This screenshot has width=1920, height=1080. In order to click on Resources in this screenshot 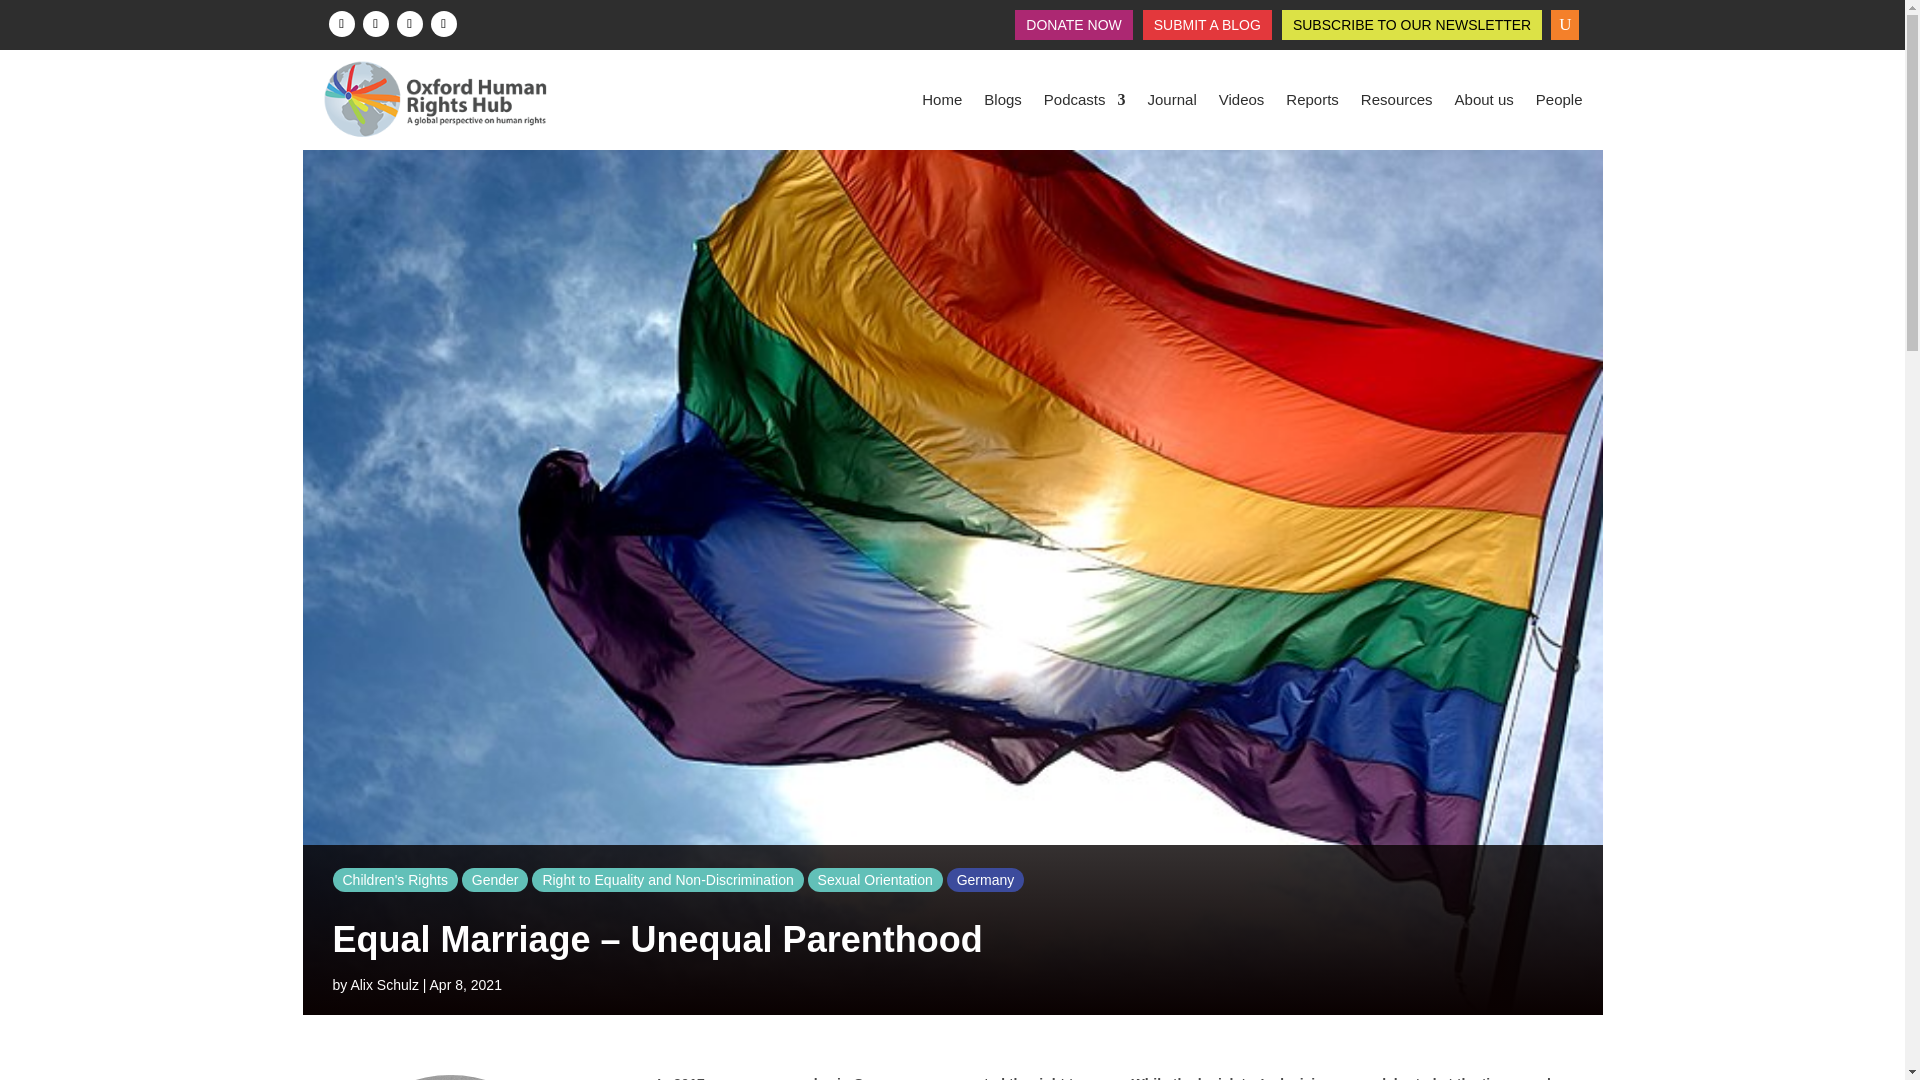, I will do `click(1396, 100)`.